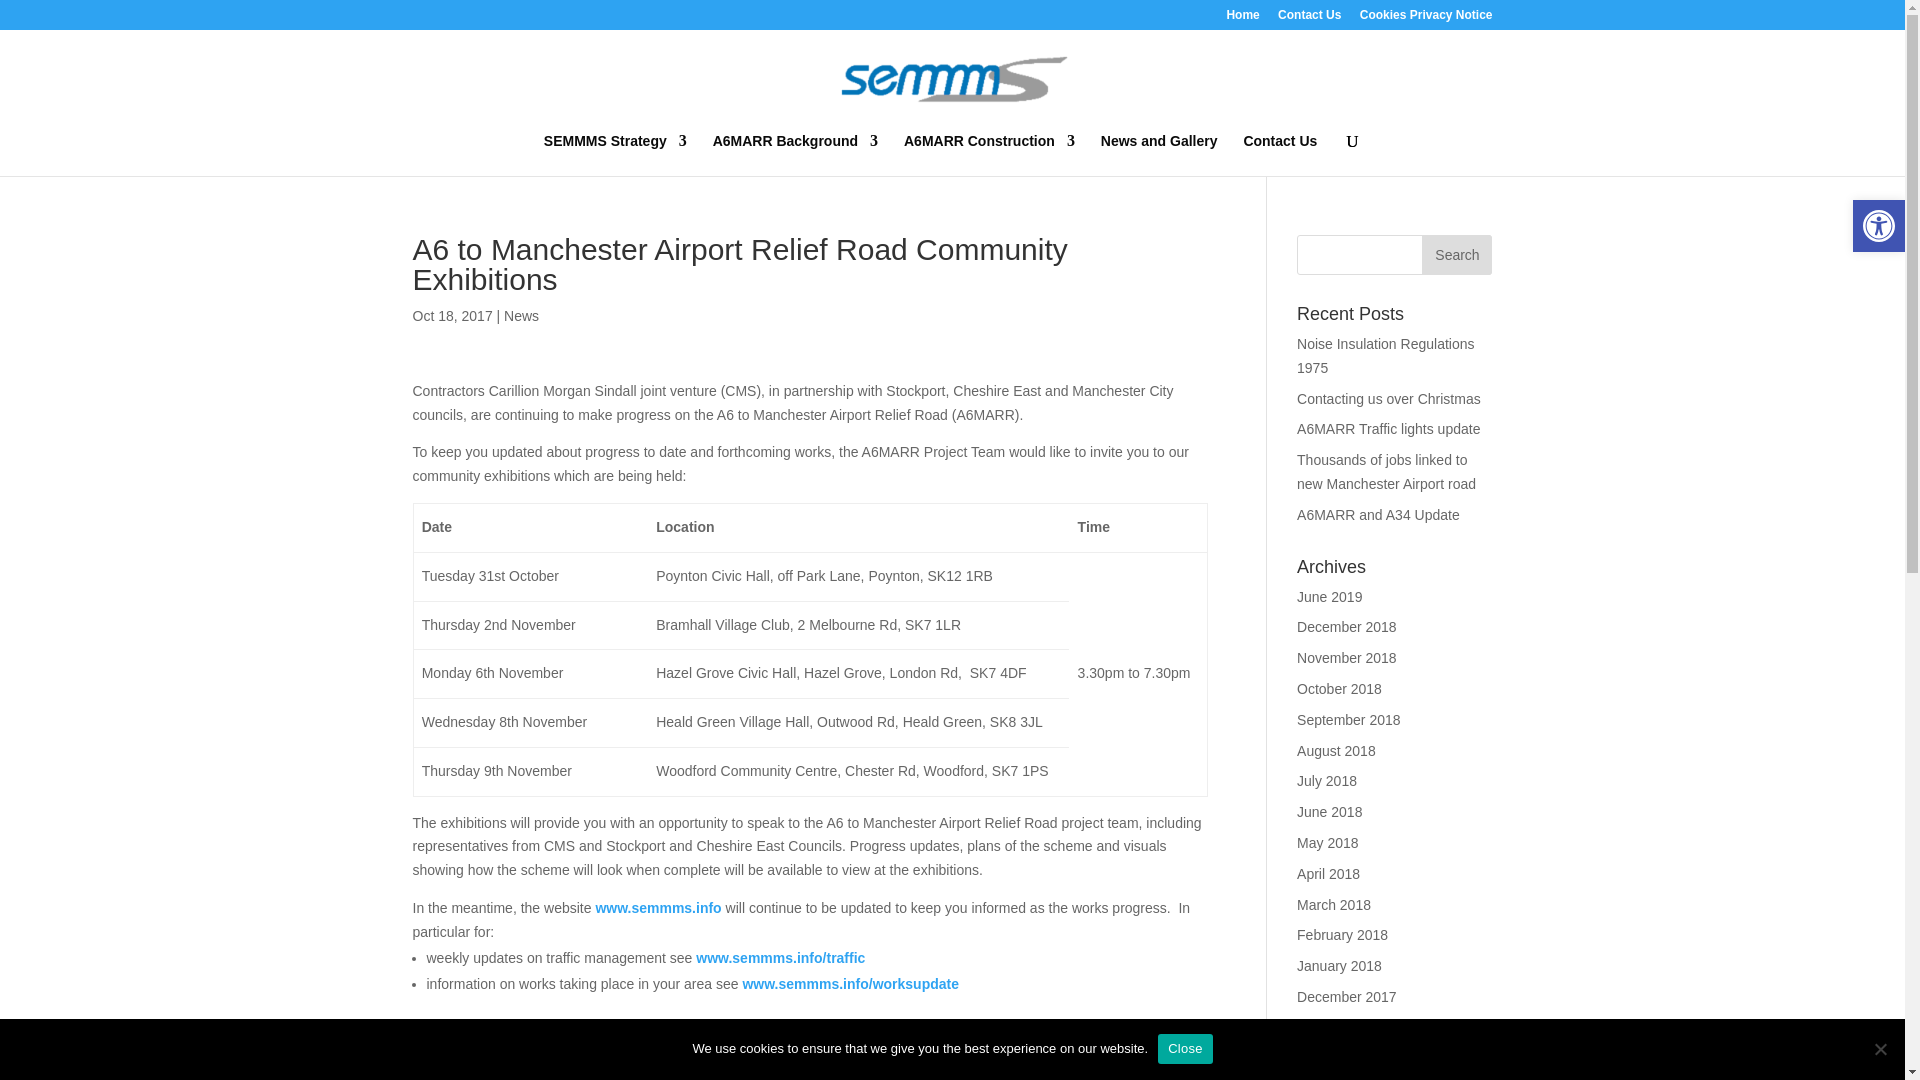  Describe the element at coordinates (794, 154) in the screenshot. I see `A6MARR Background` at that location.